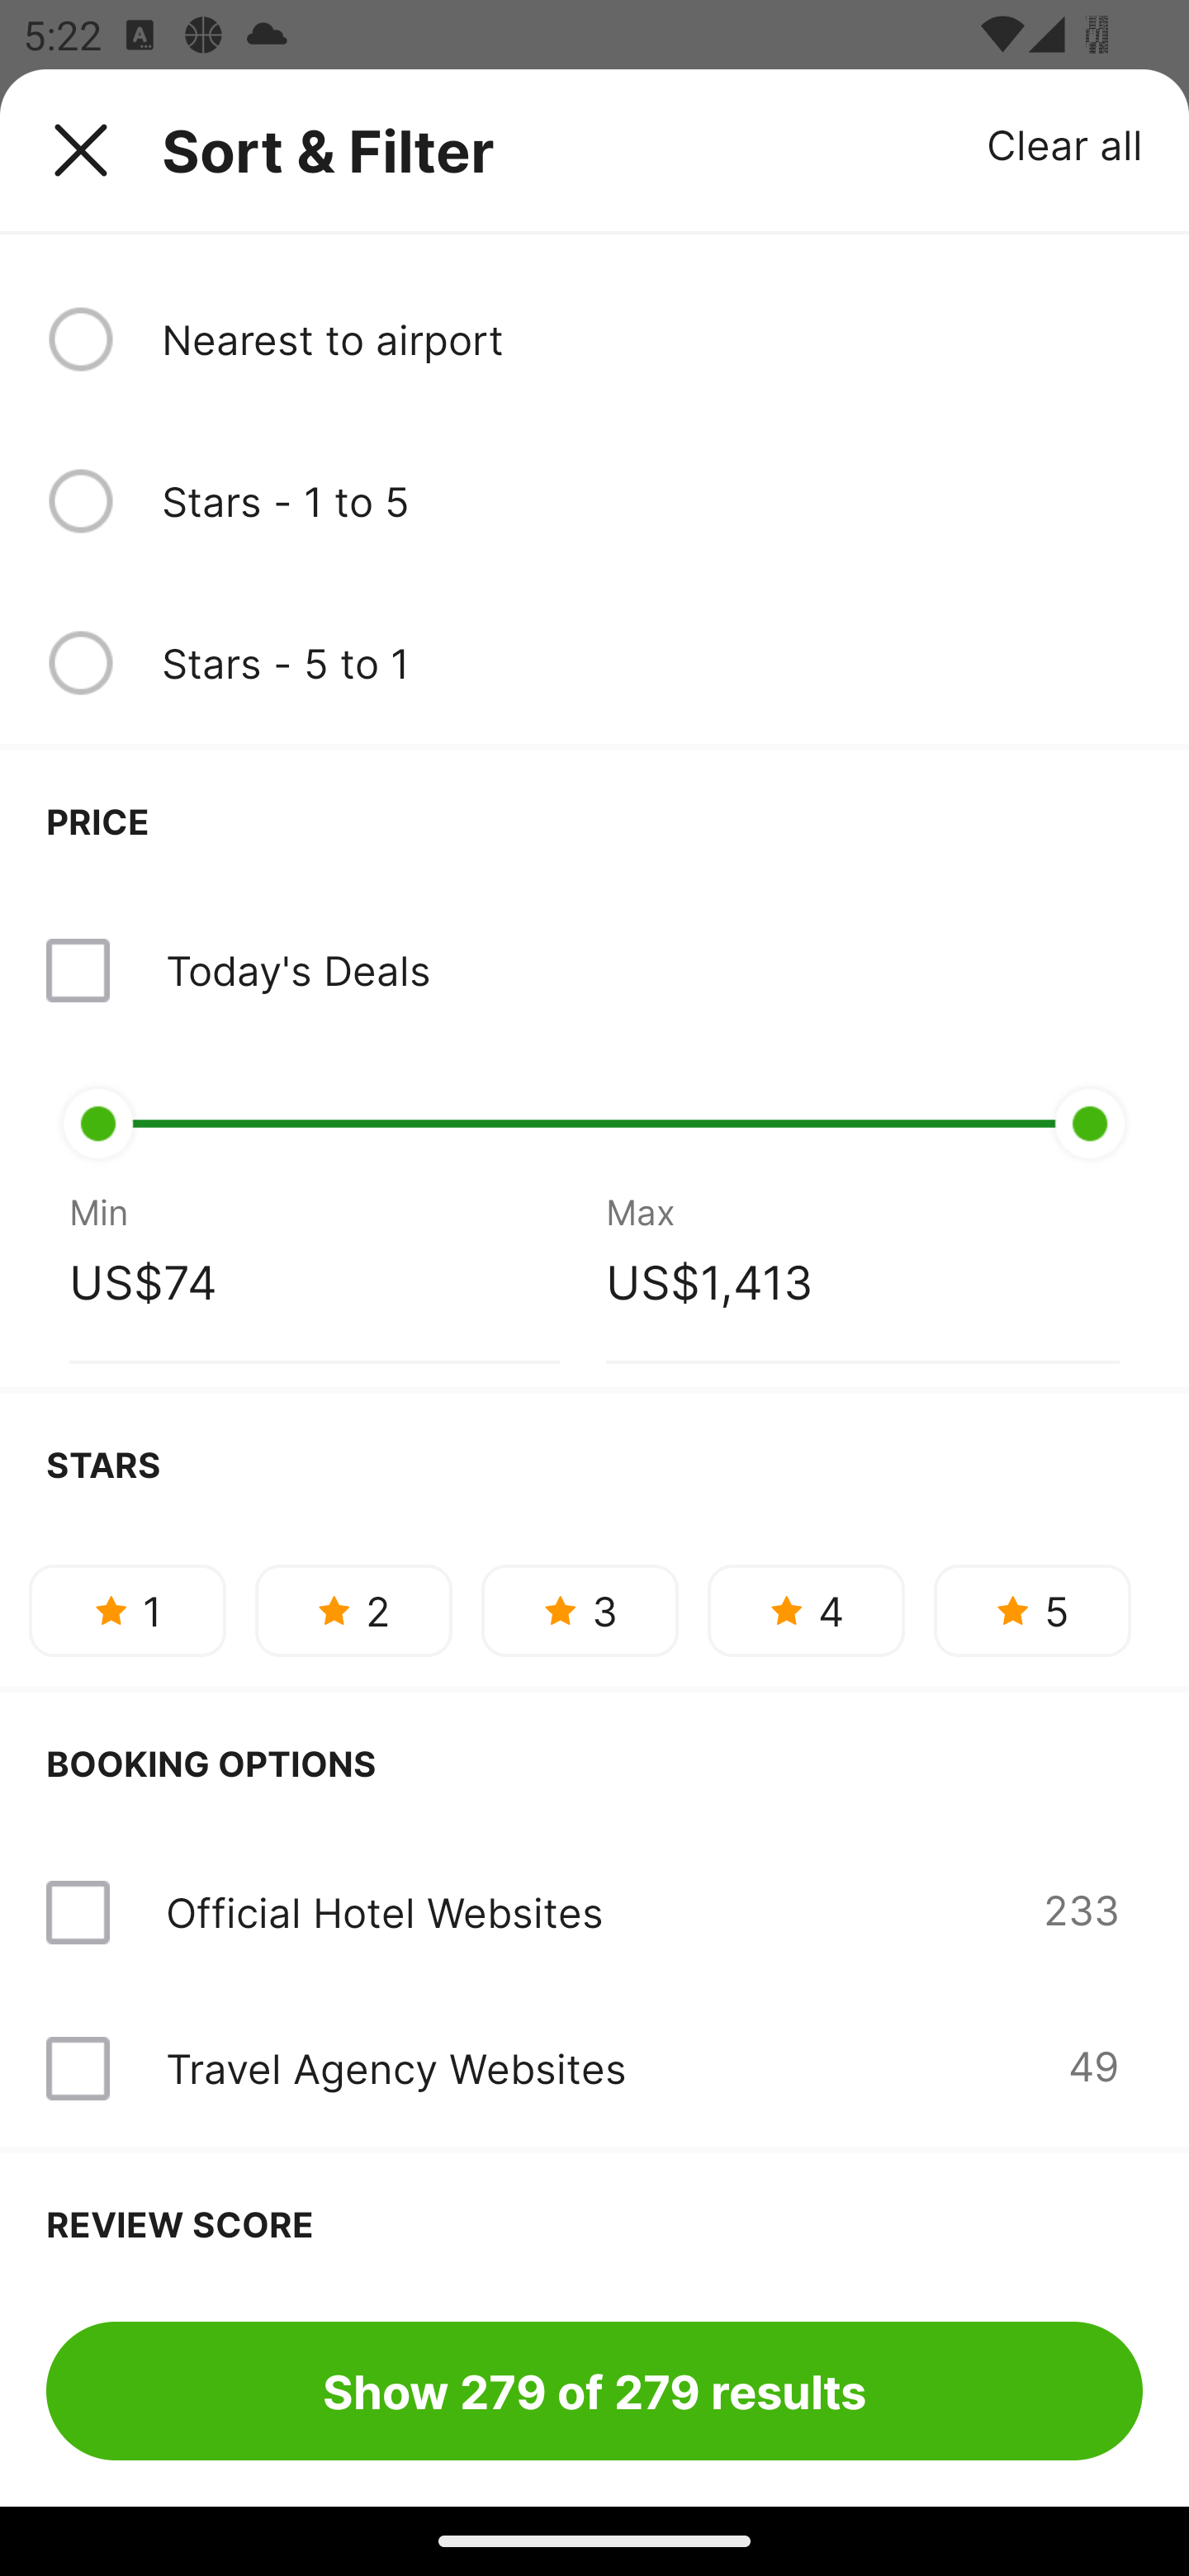 The width and height of the screenshot is (1189, 2576). Describe the element at coordinates (384, 1912) in the screenshot. I see `Official Hotel Websites` at that location.